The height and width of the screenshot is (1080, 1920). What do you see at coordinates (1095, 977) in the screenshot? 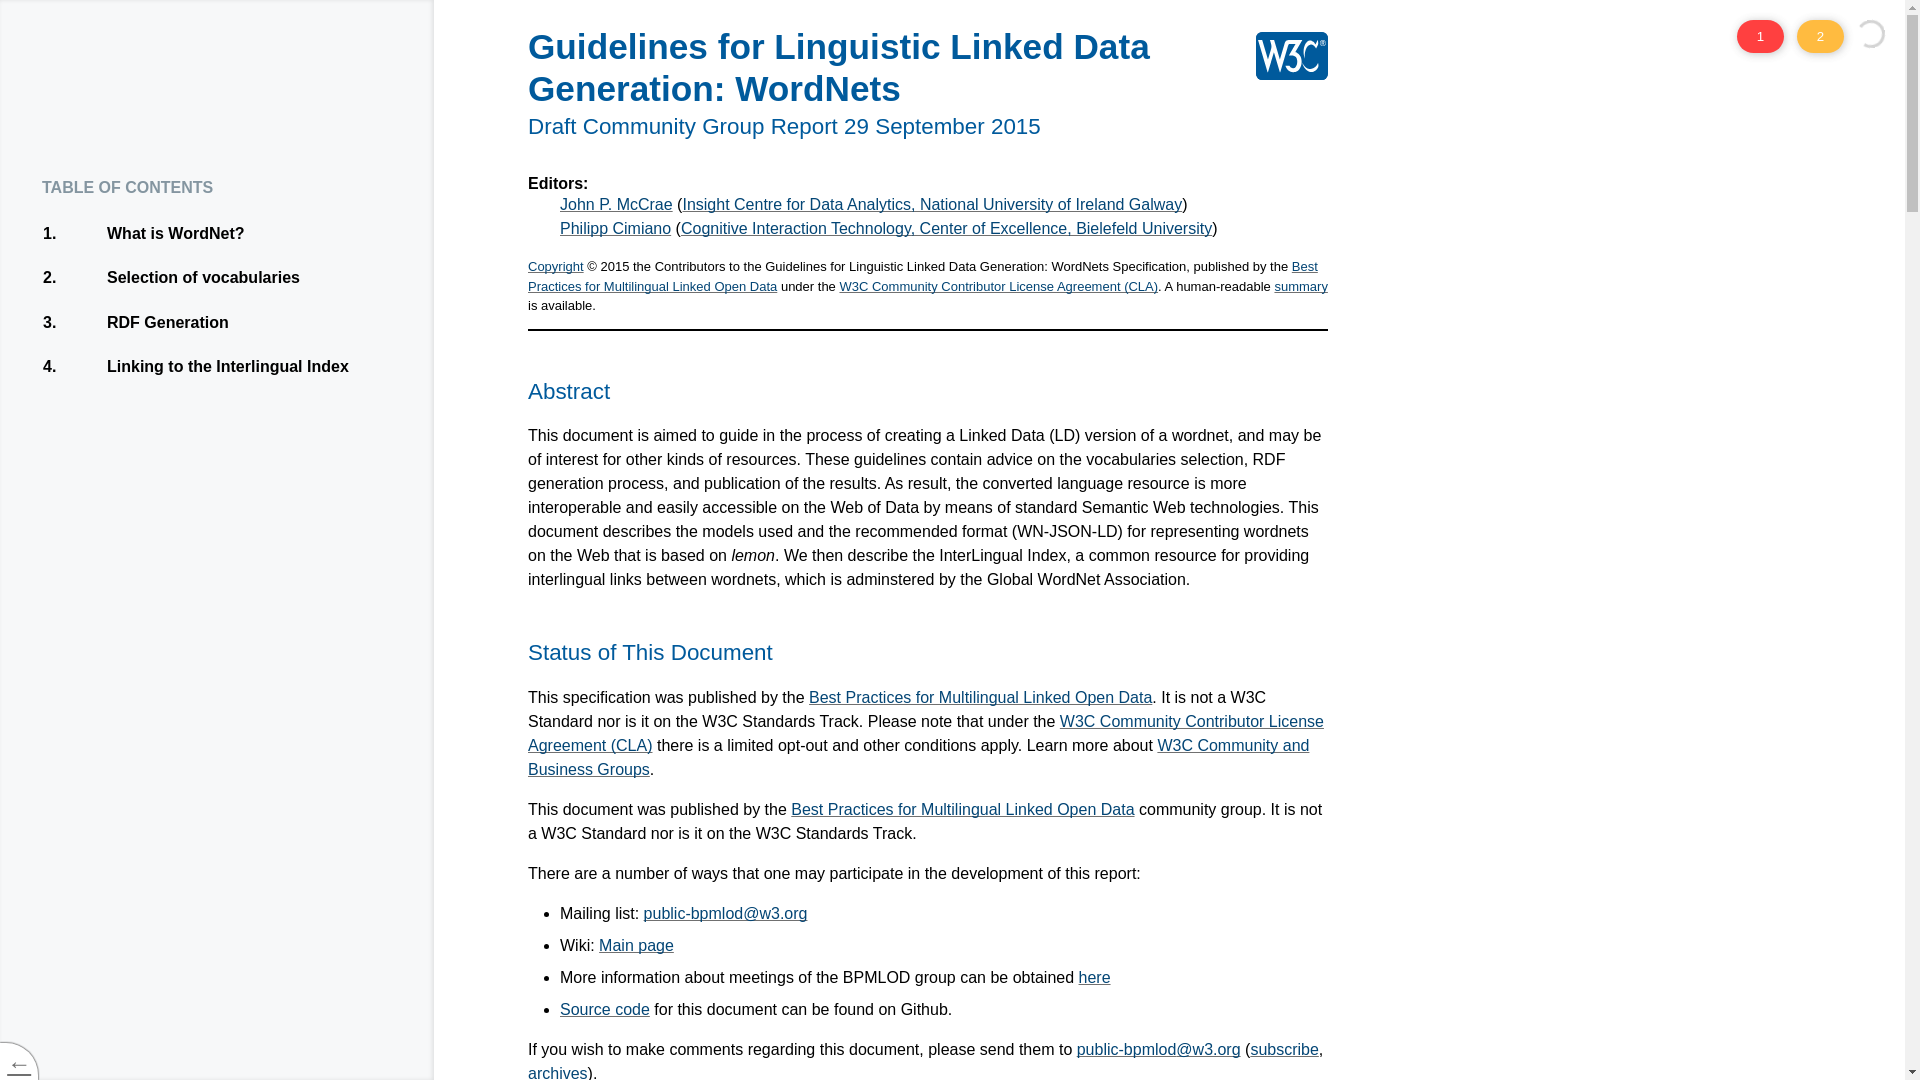
I see `here` at bounding box center [1095, 977].